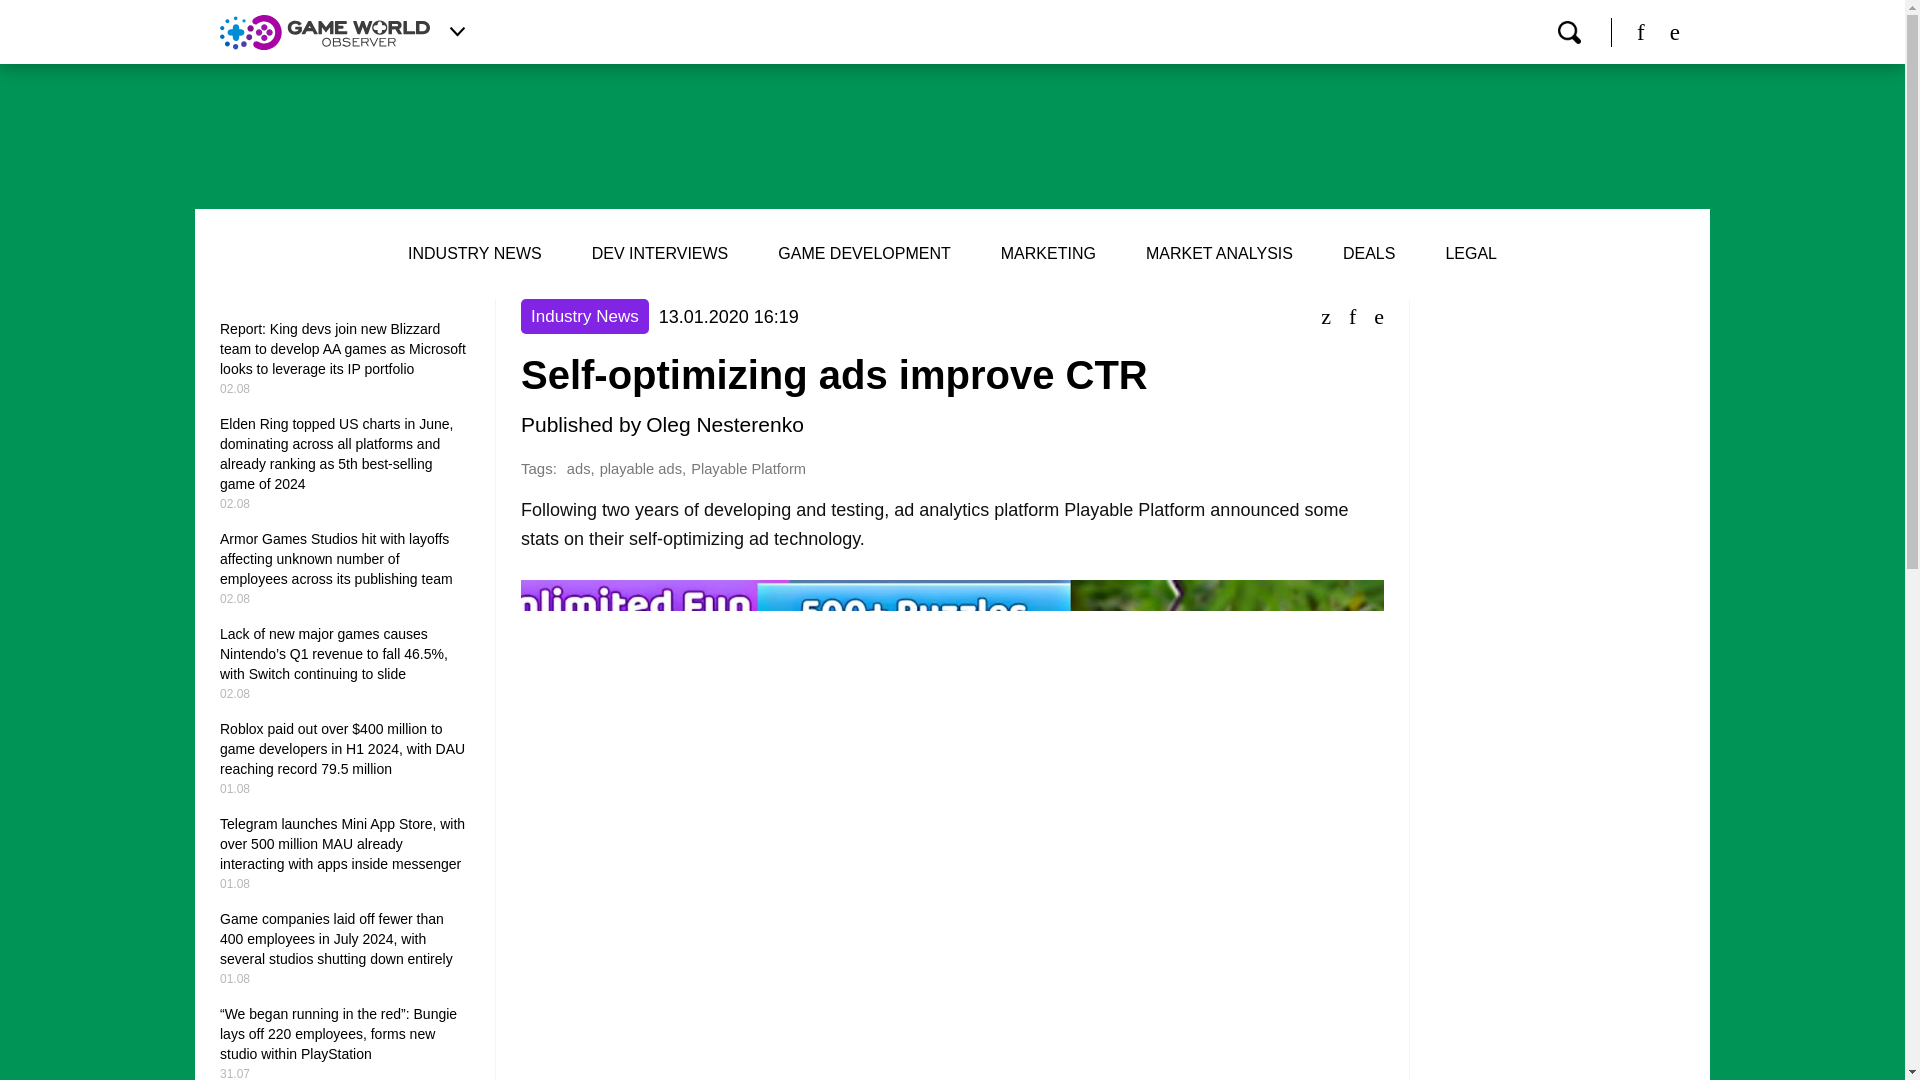 The height and width of the screenshot is (1080, 1920). What do you see at coordinates (1219, 254) in the screenshot?
I see `MARKET ANALYSIS` at bounding box center [1219, 254].